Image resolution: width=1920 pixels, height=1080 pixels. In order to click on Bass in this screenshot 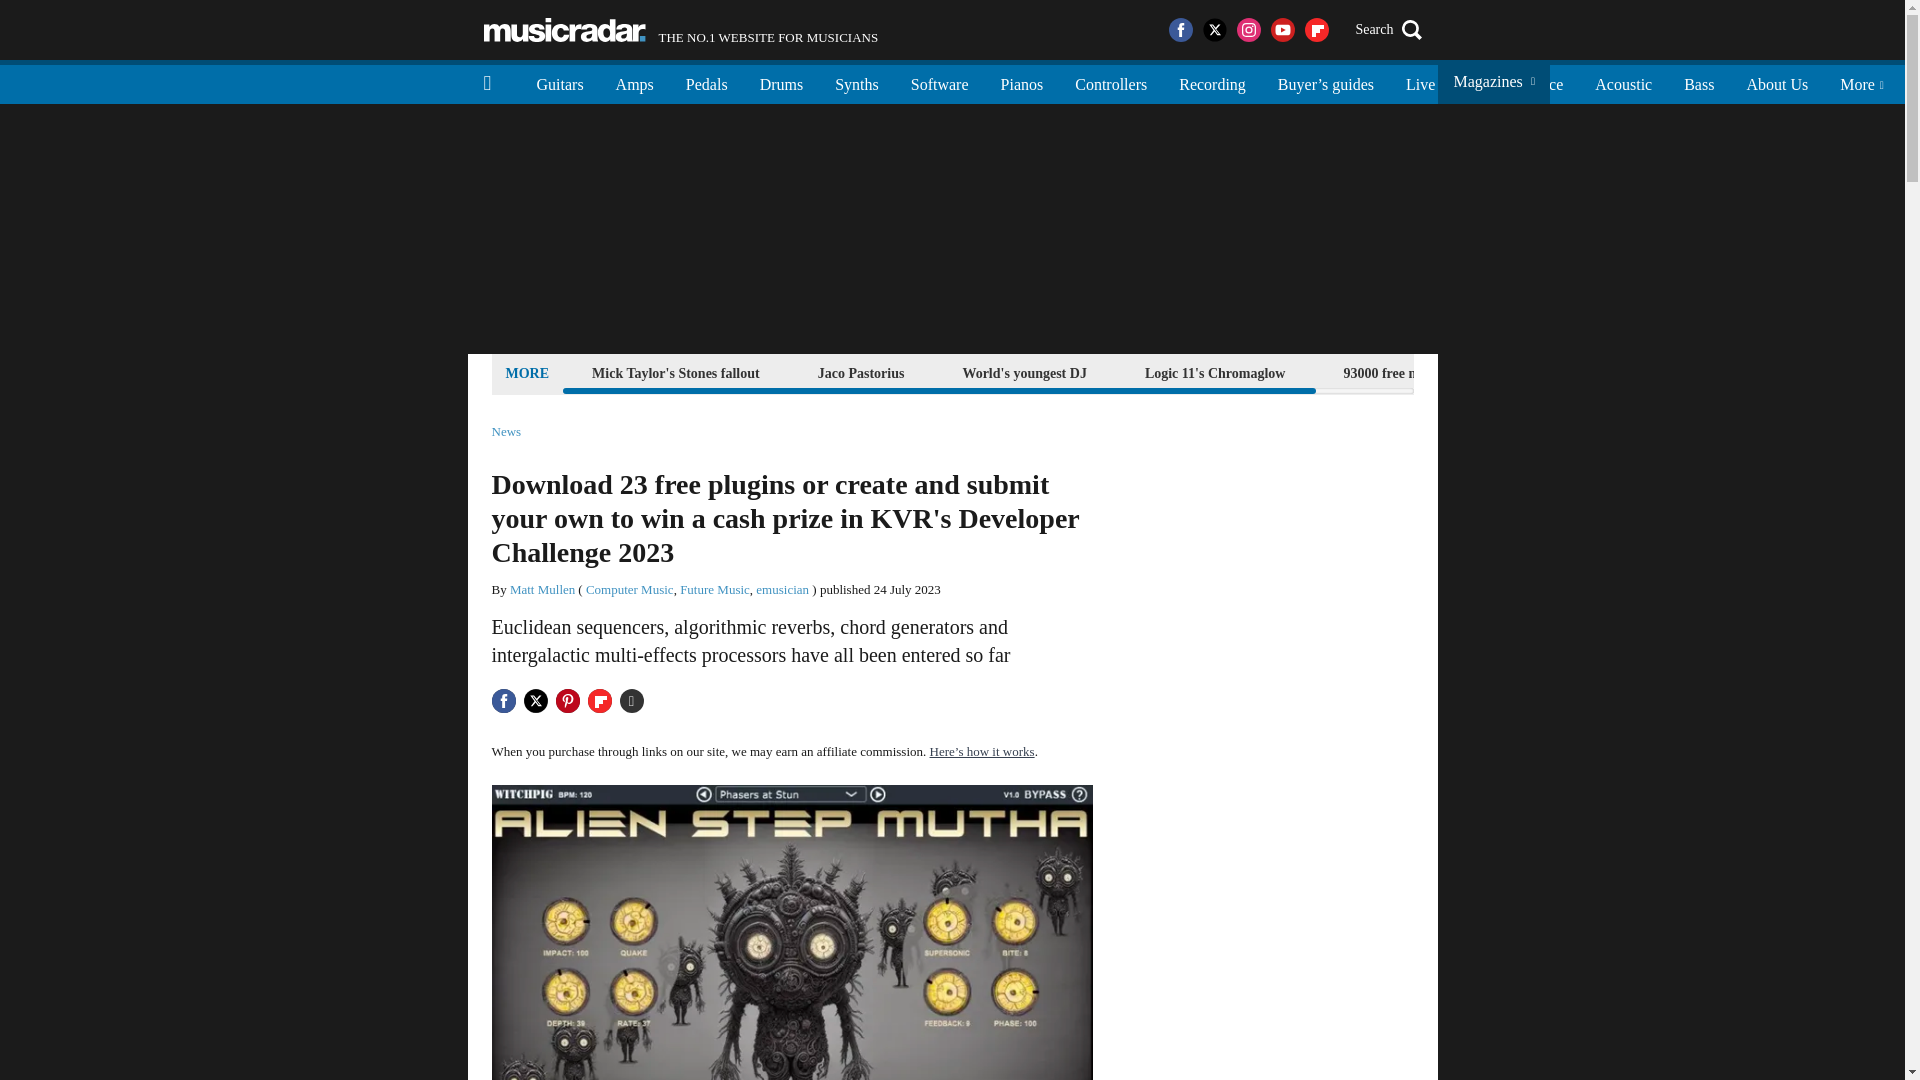, I will do `click(1698, 82)`.